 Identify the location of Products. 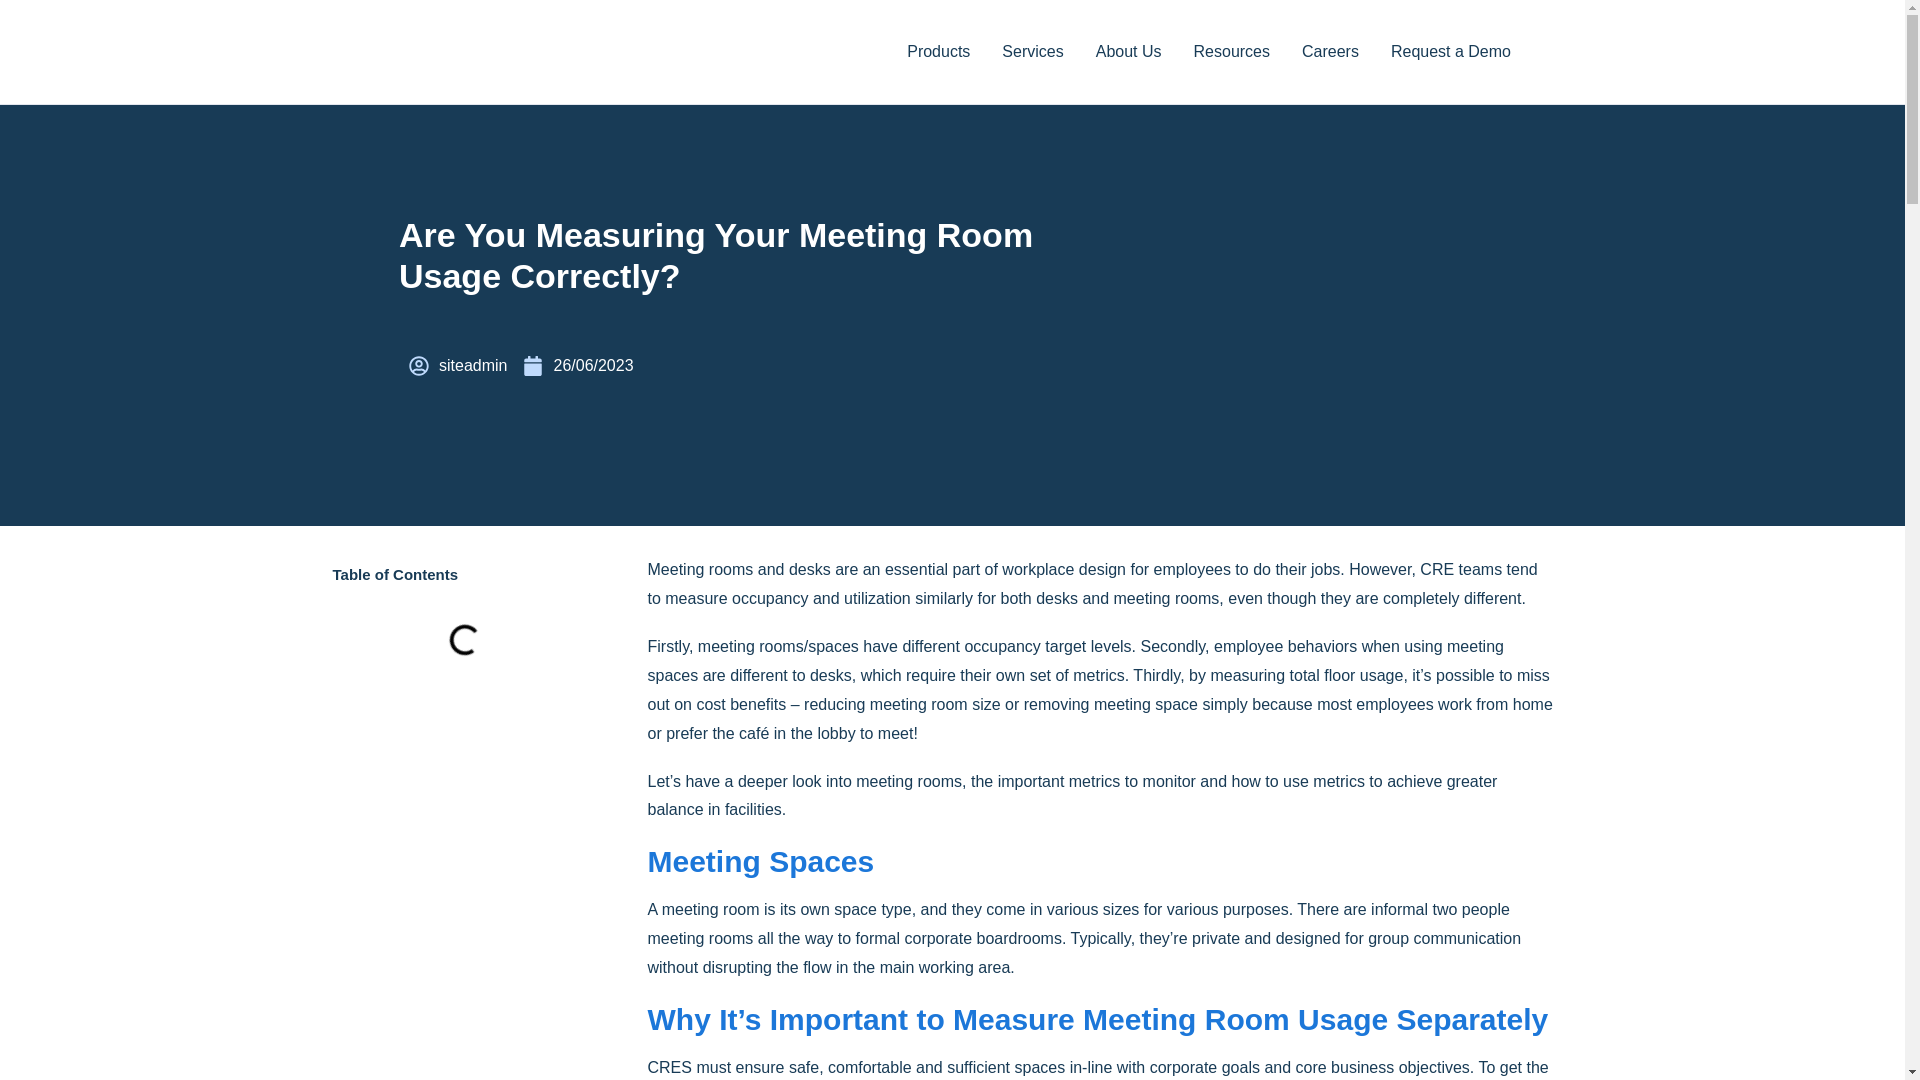
(938, 52).